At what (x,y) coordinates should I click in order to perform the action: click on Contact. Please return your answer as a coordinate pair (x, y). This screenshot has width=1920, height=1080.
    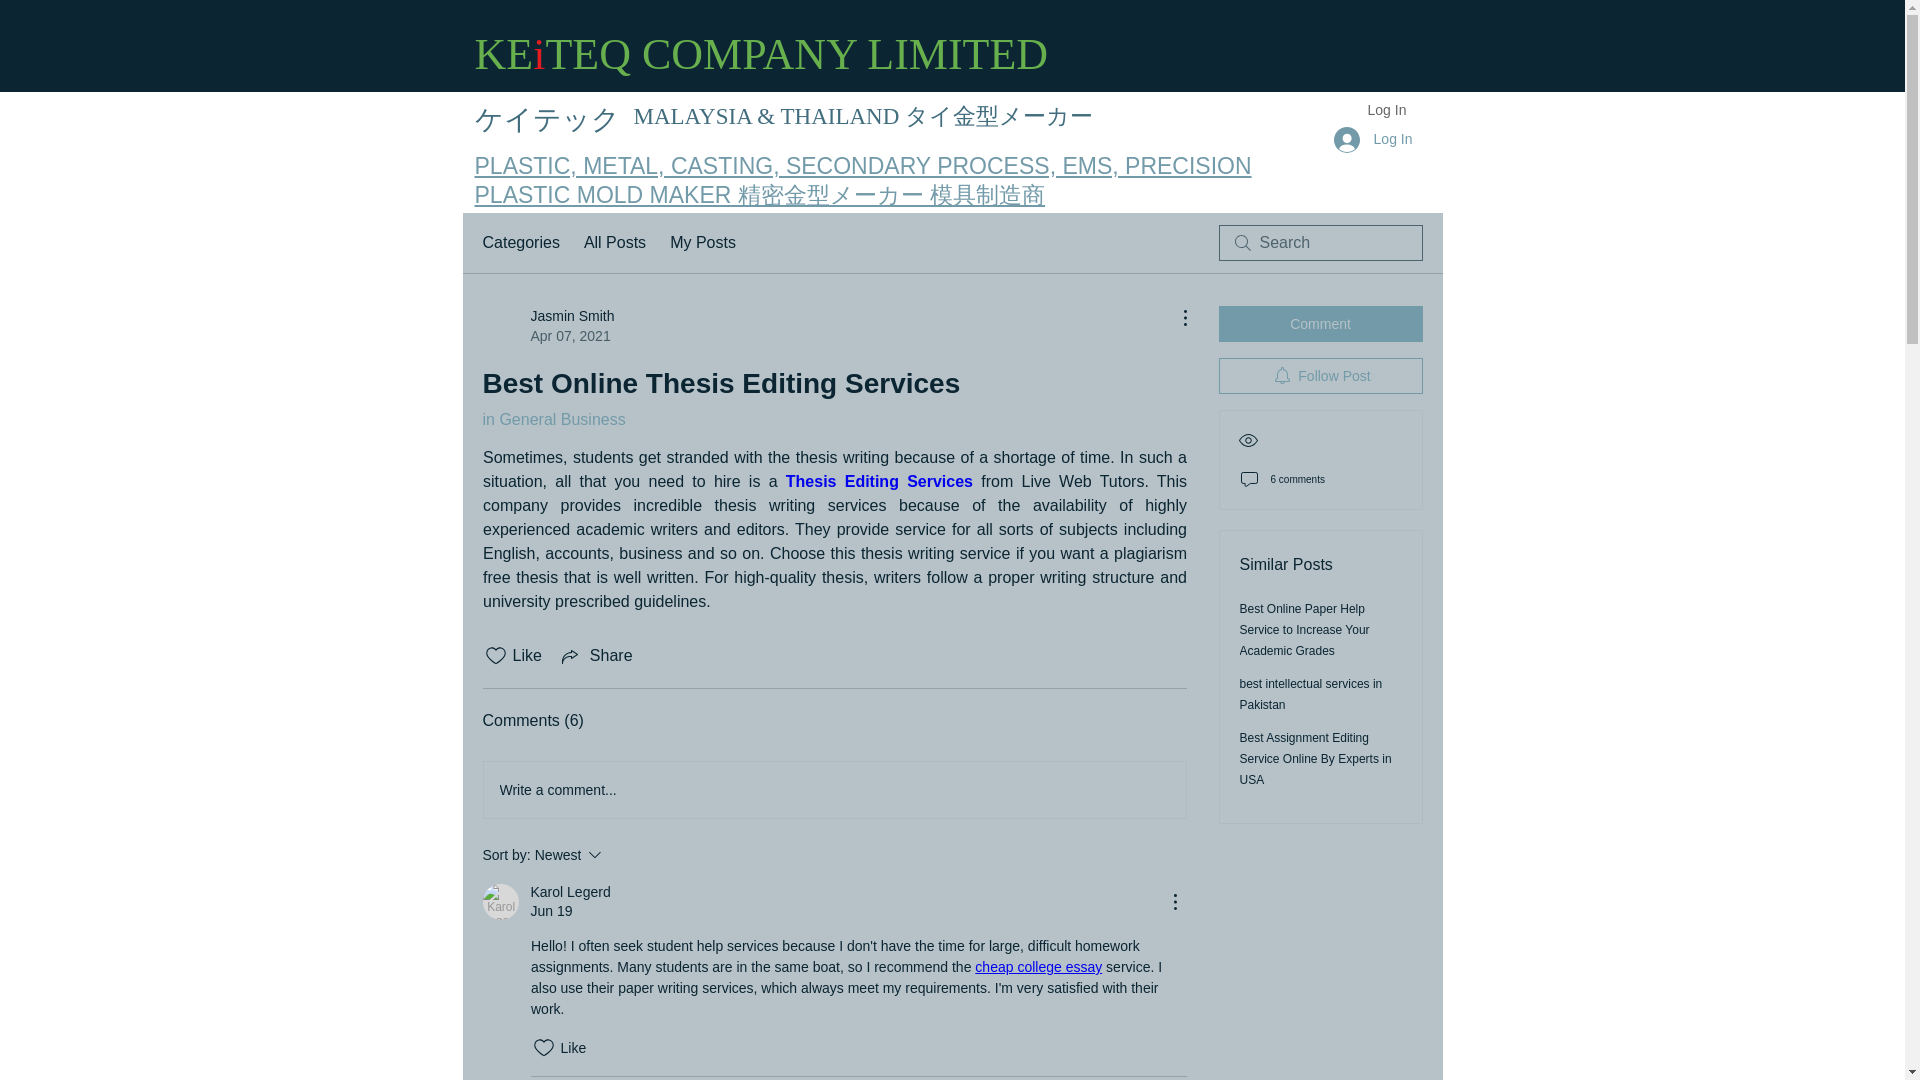
    Looking at the image, I should click on (540, 284).